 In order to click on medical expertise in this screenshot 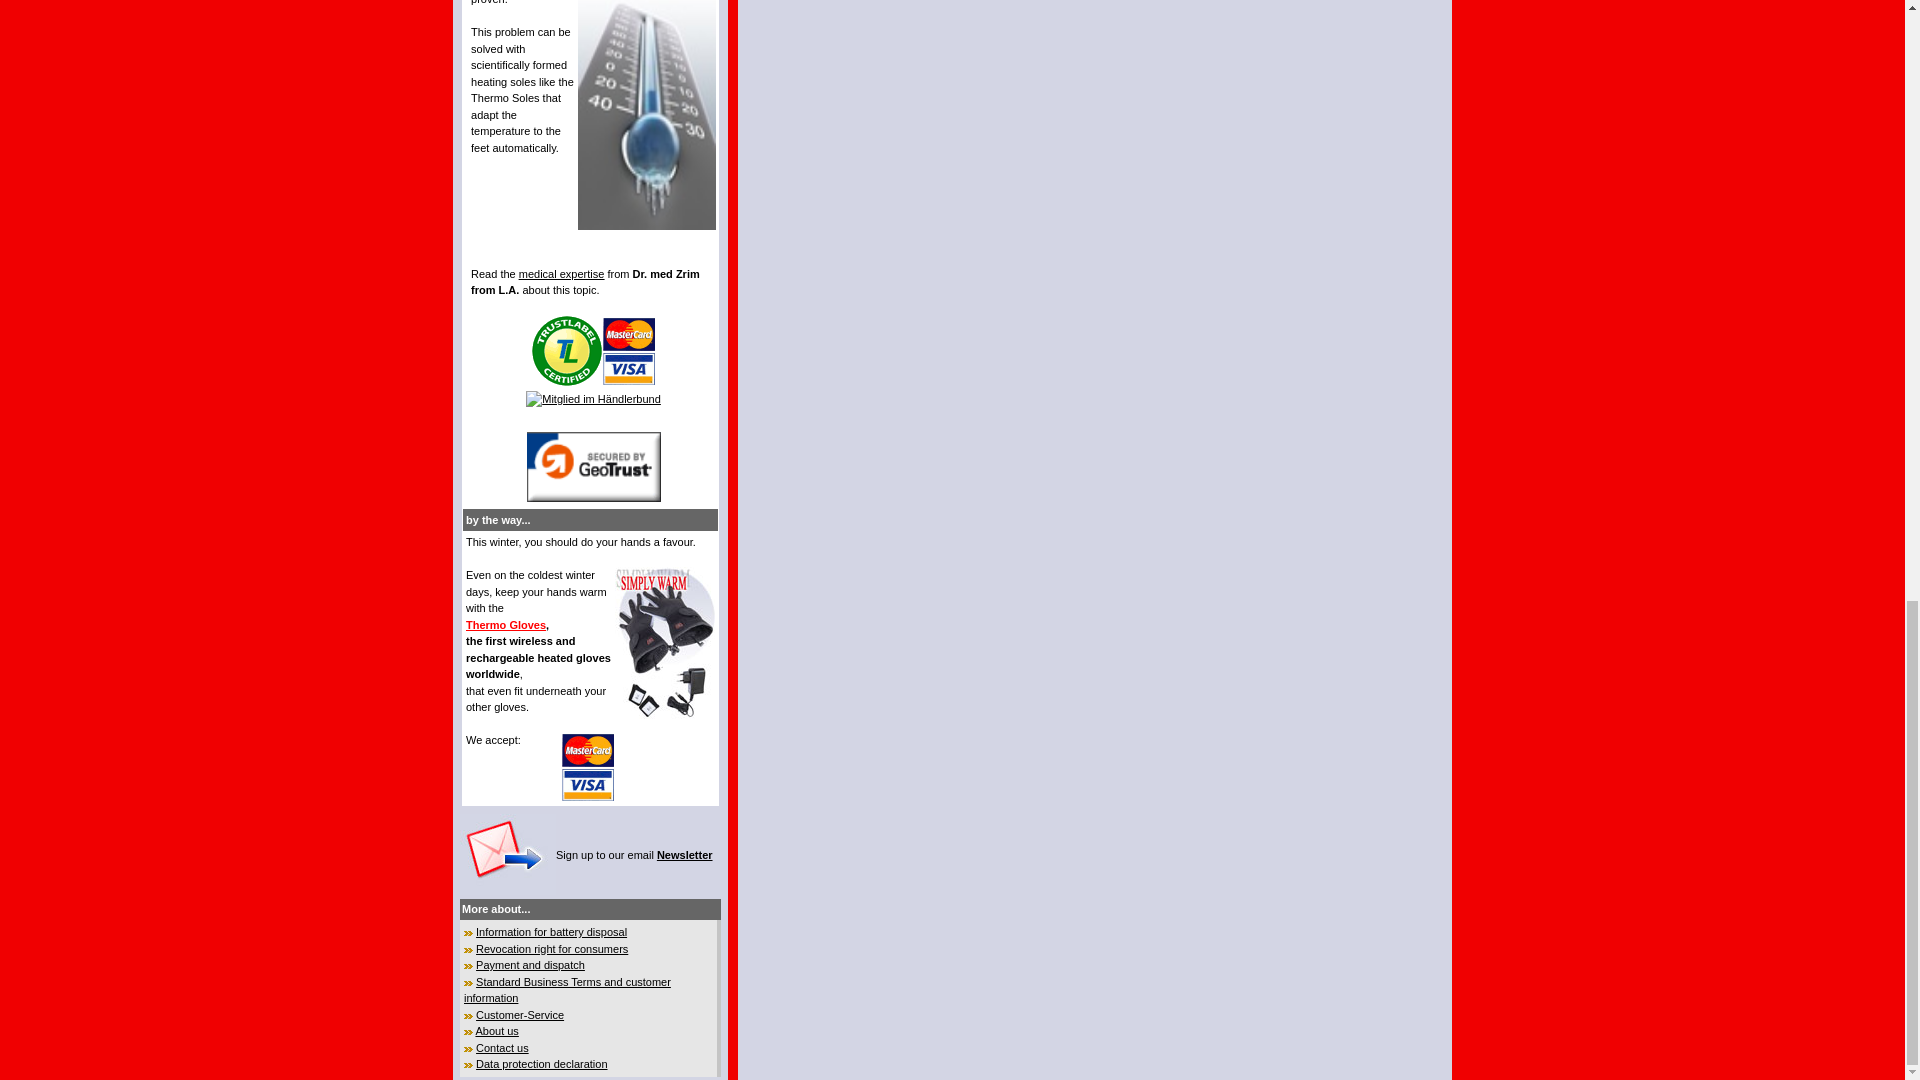, I will do `click(561, 273)`.